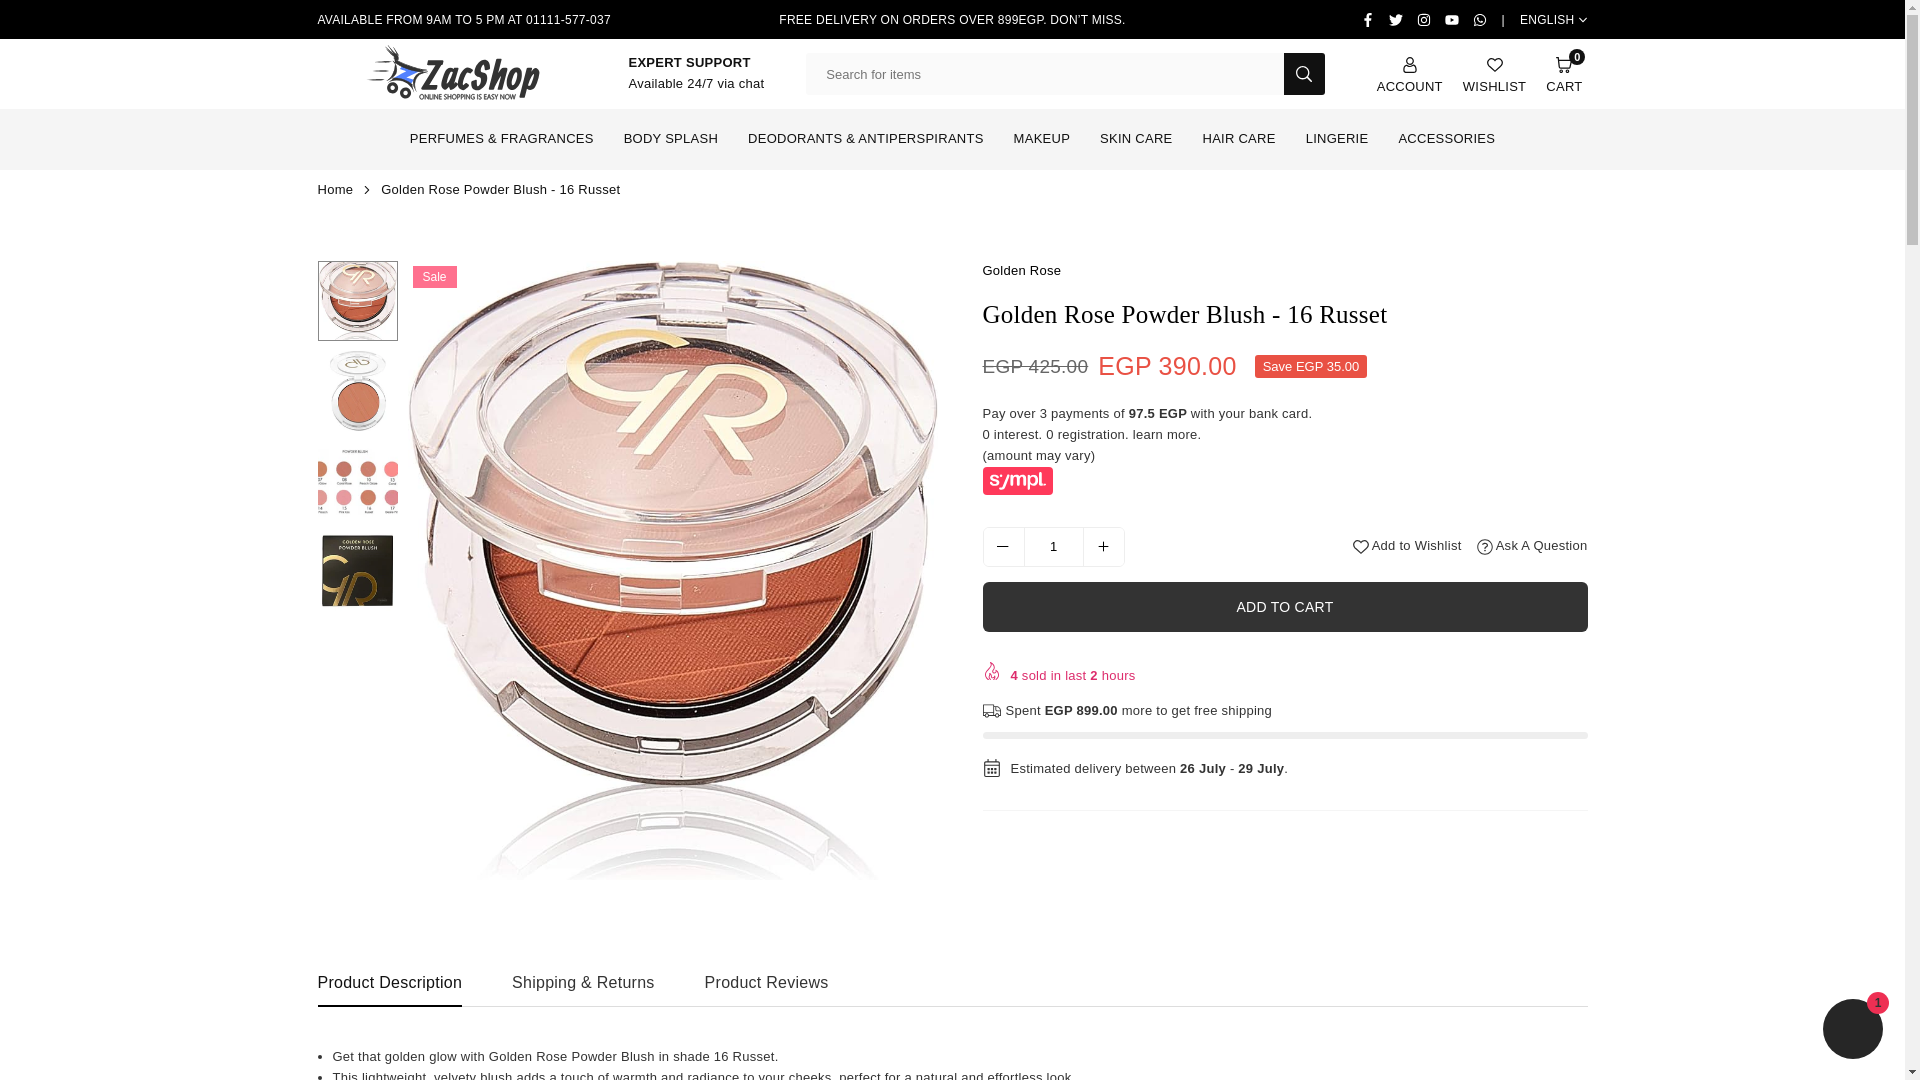 This screenshot has height=1080, width=1920. What do you see at coordinates (1479, 20) in the screenshot?
I see `WHATSAPP` at bounding box center [1479, 20].